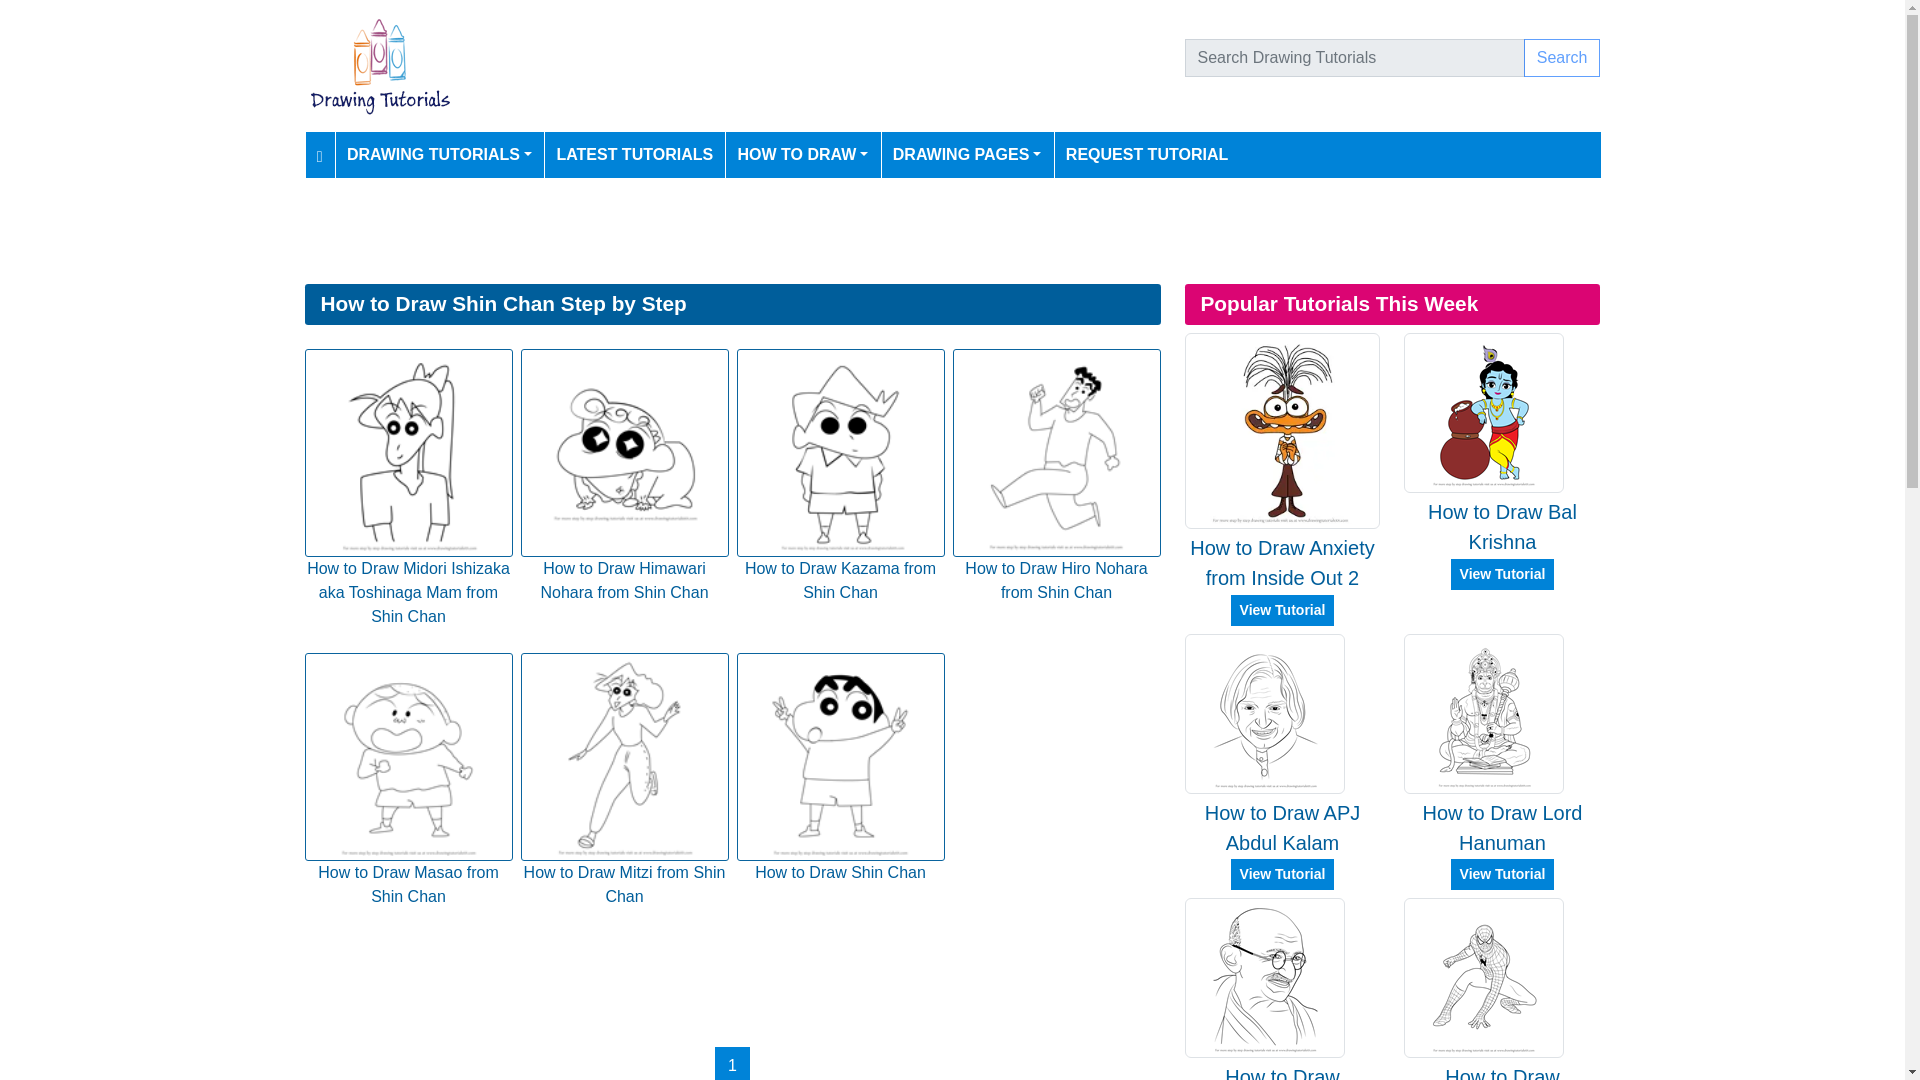  What do you see at coordinates (903, 230) in the screenshot?
I see `Advertisement` at bounding box center [903, 230].